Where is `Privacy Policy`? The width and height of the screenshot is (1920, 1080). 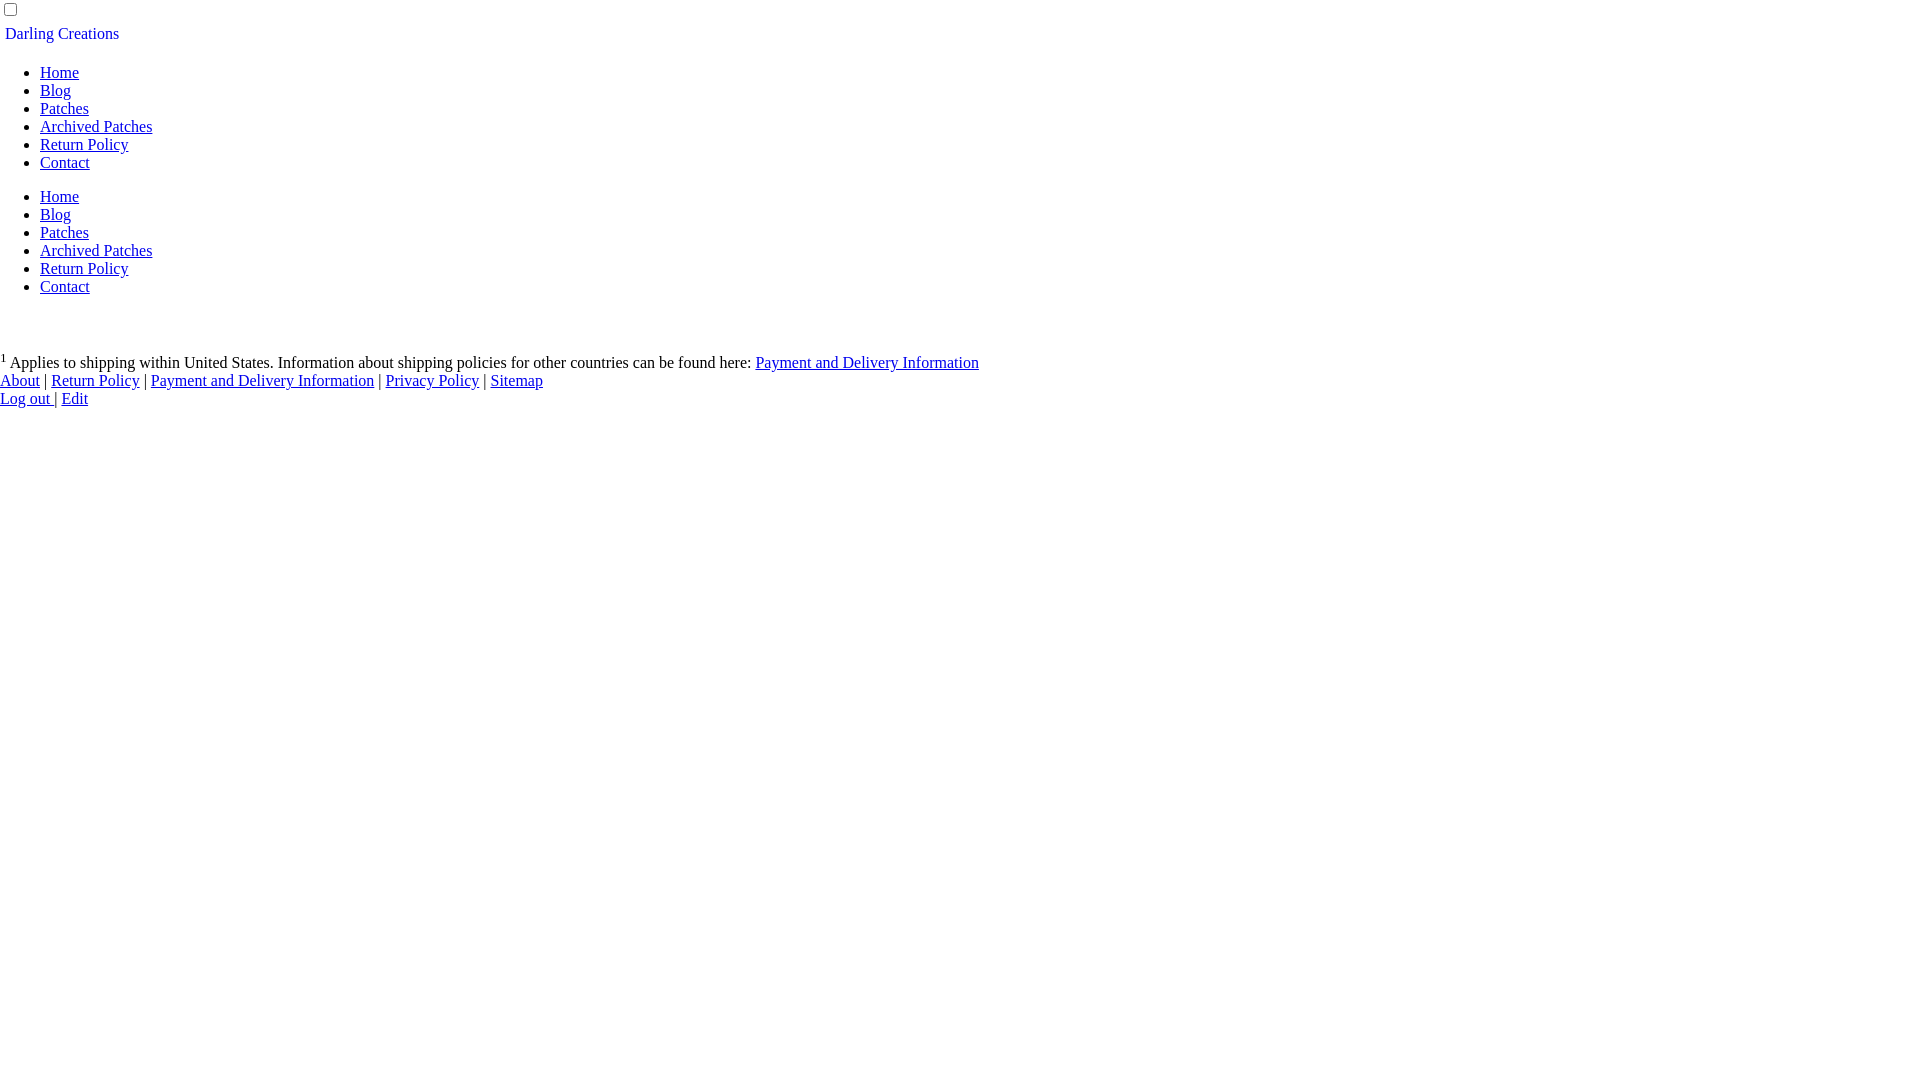
Privacy Policy is located at coordinates (433, 380).